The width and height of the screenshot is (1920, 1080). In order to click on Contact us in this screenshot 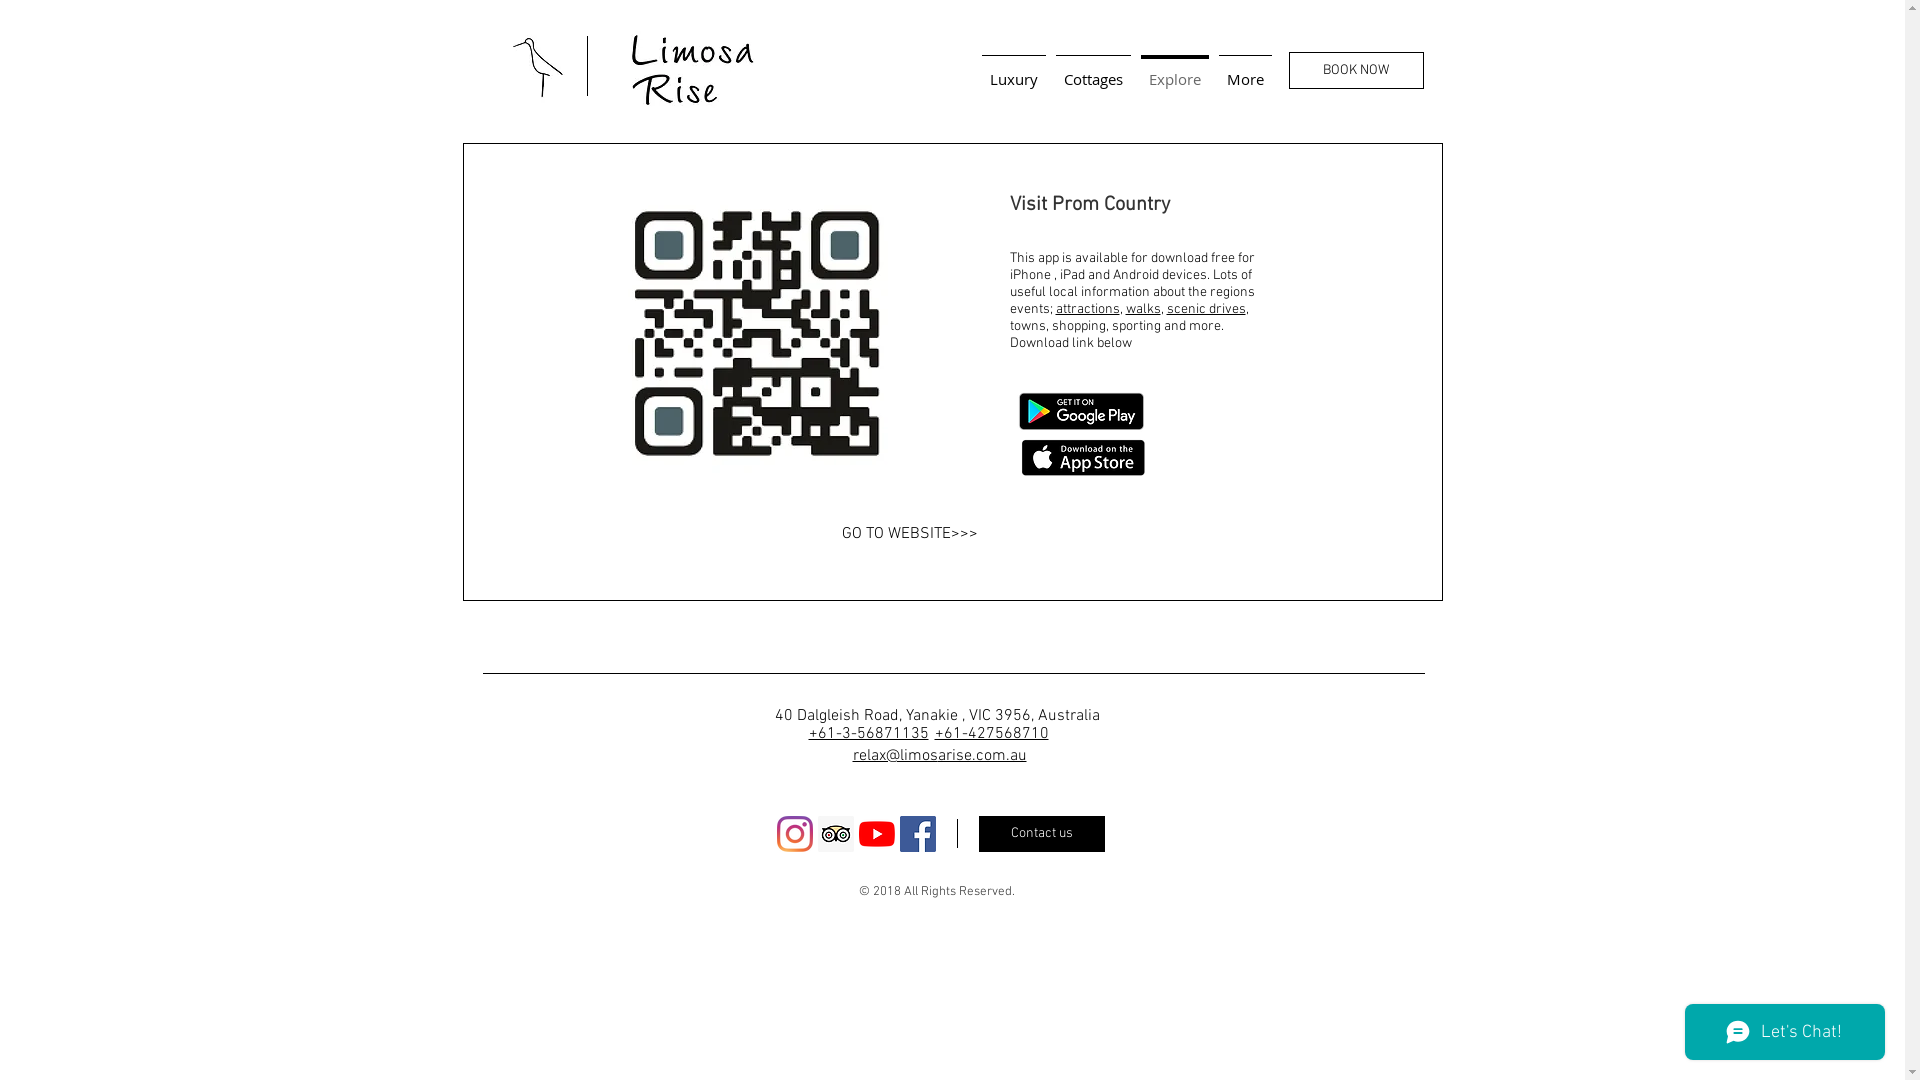, I will do `click(1041, 834)`.